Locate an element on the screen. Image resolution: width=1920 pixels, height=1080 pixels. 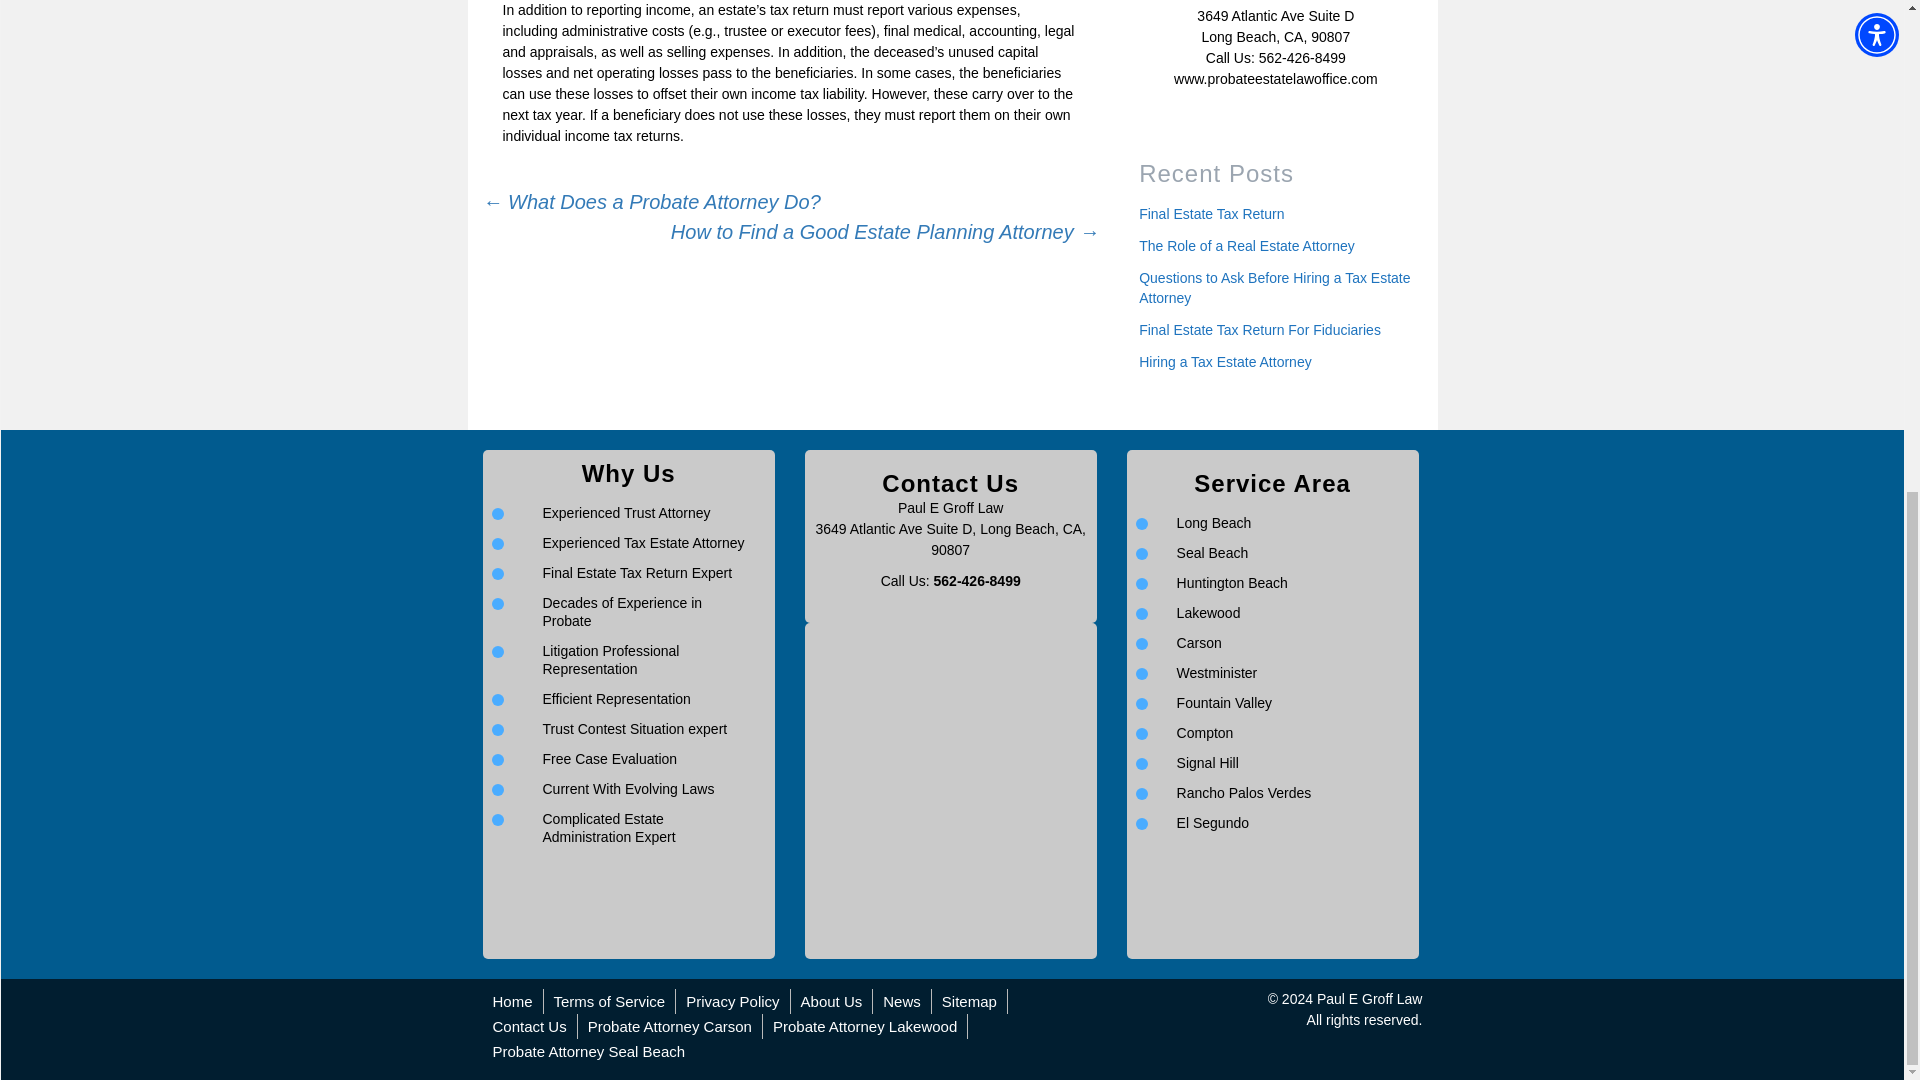
The Role of a Real Estate Attorney is located at coordinates (1246, 245).